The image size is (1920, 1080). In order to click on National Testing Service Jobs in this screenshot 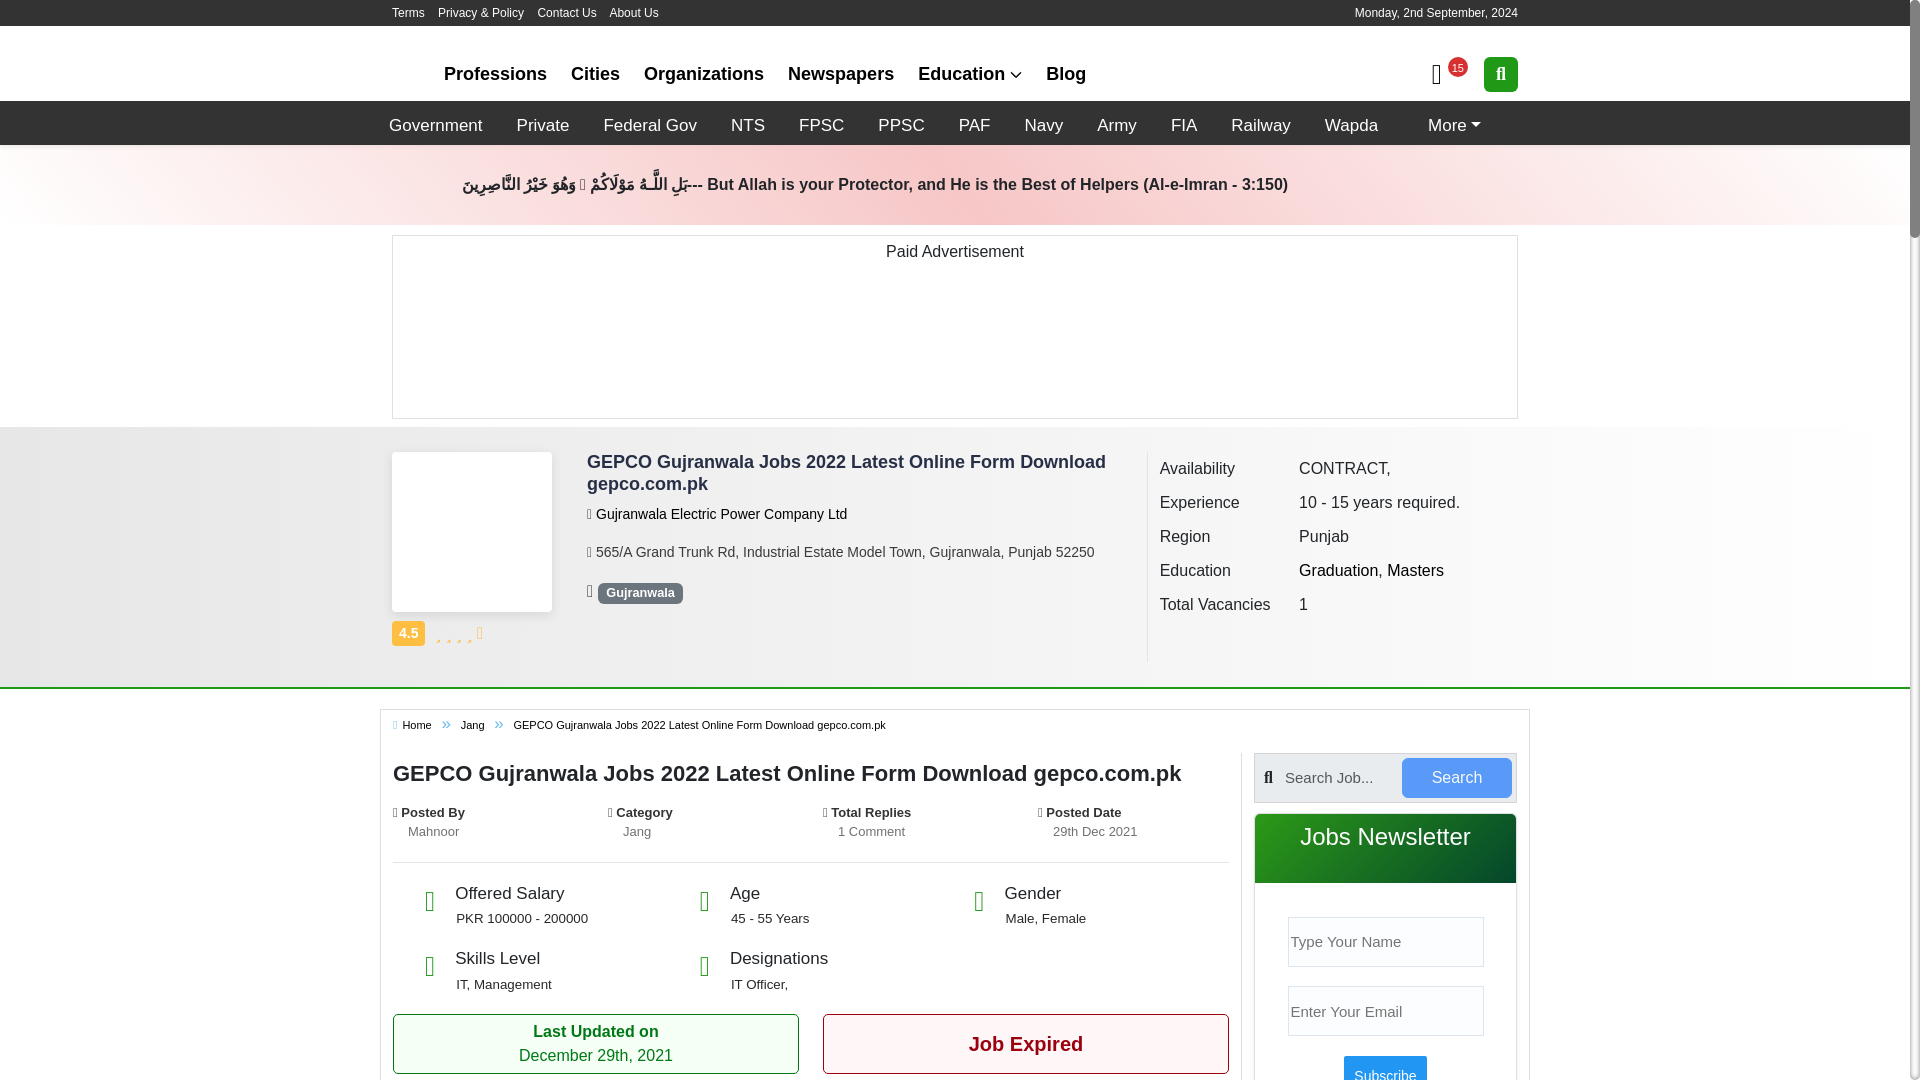, I will do `click(747, 122)`.